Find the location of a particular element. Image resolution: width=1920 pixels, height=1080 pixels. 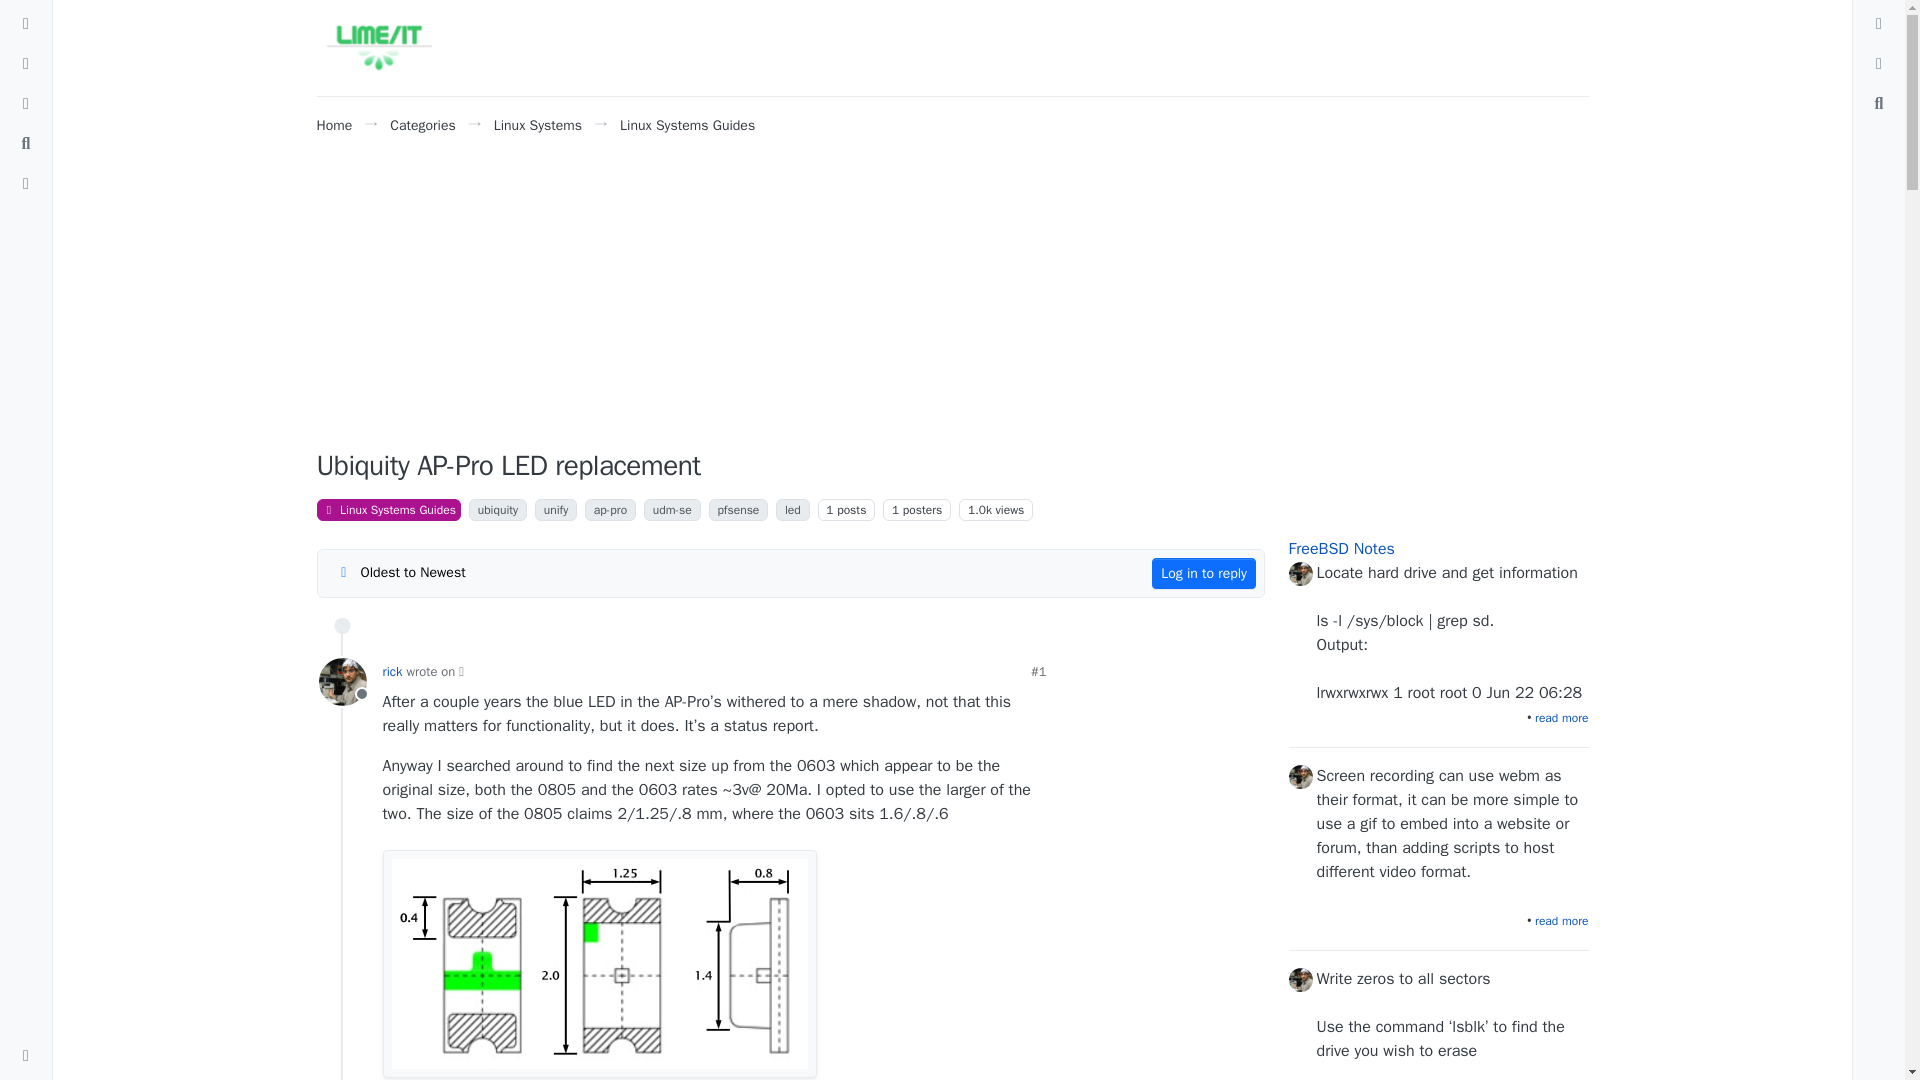

Linux Systems Guides is located at coordinates (687, 124).